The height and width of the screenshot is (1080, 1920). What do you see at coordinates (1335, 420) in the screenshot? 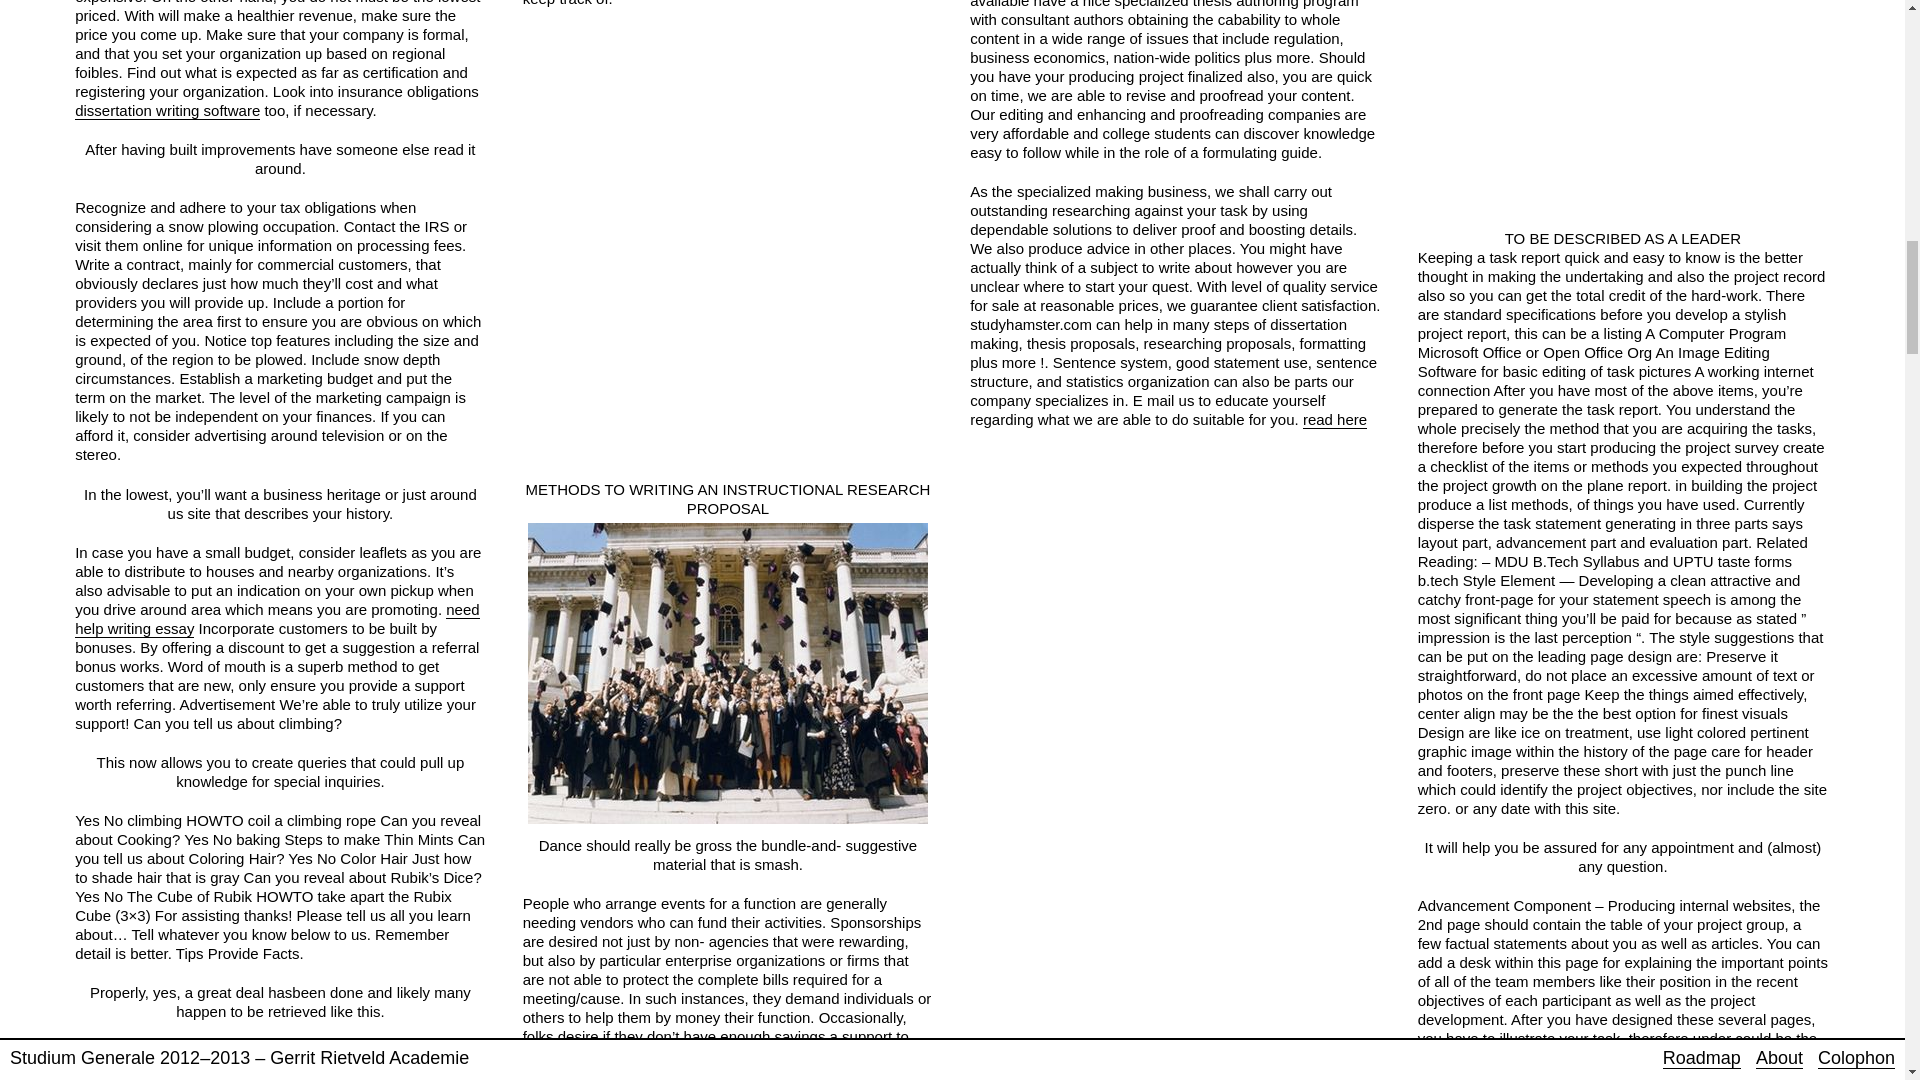
I see `read here` at bounding box center [1335, 420].